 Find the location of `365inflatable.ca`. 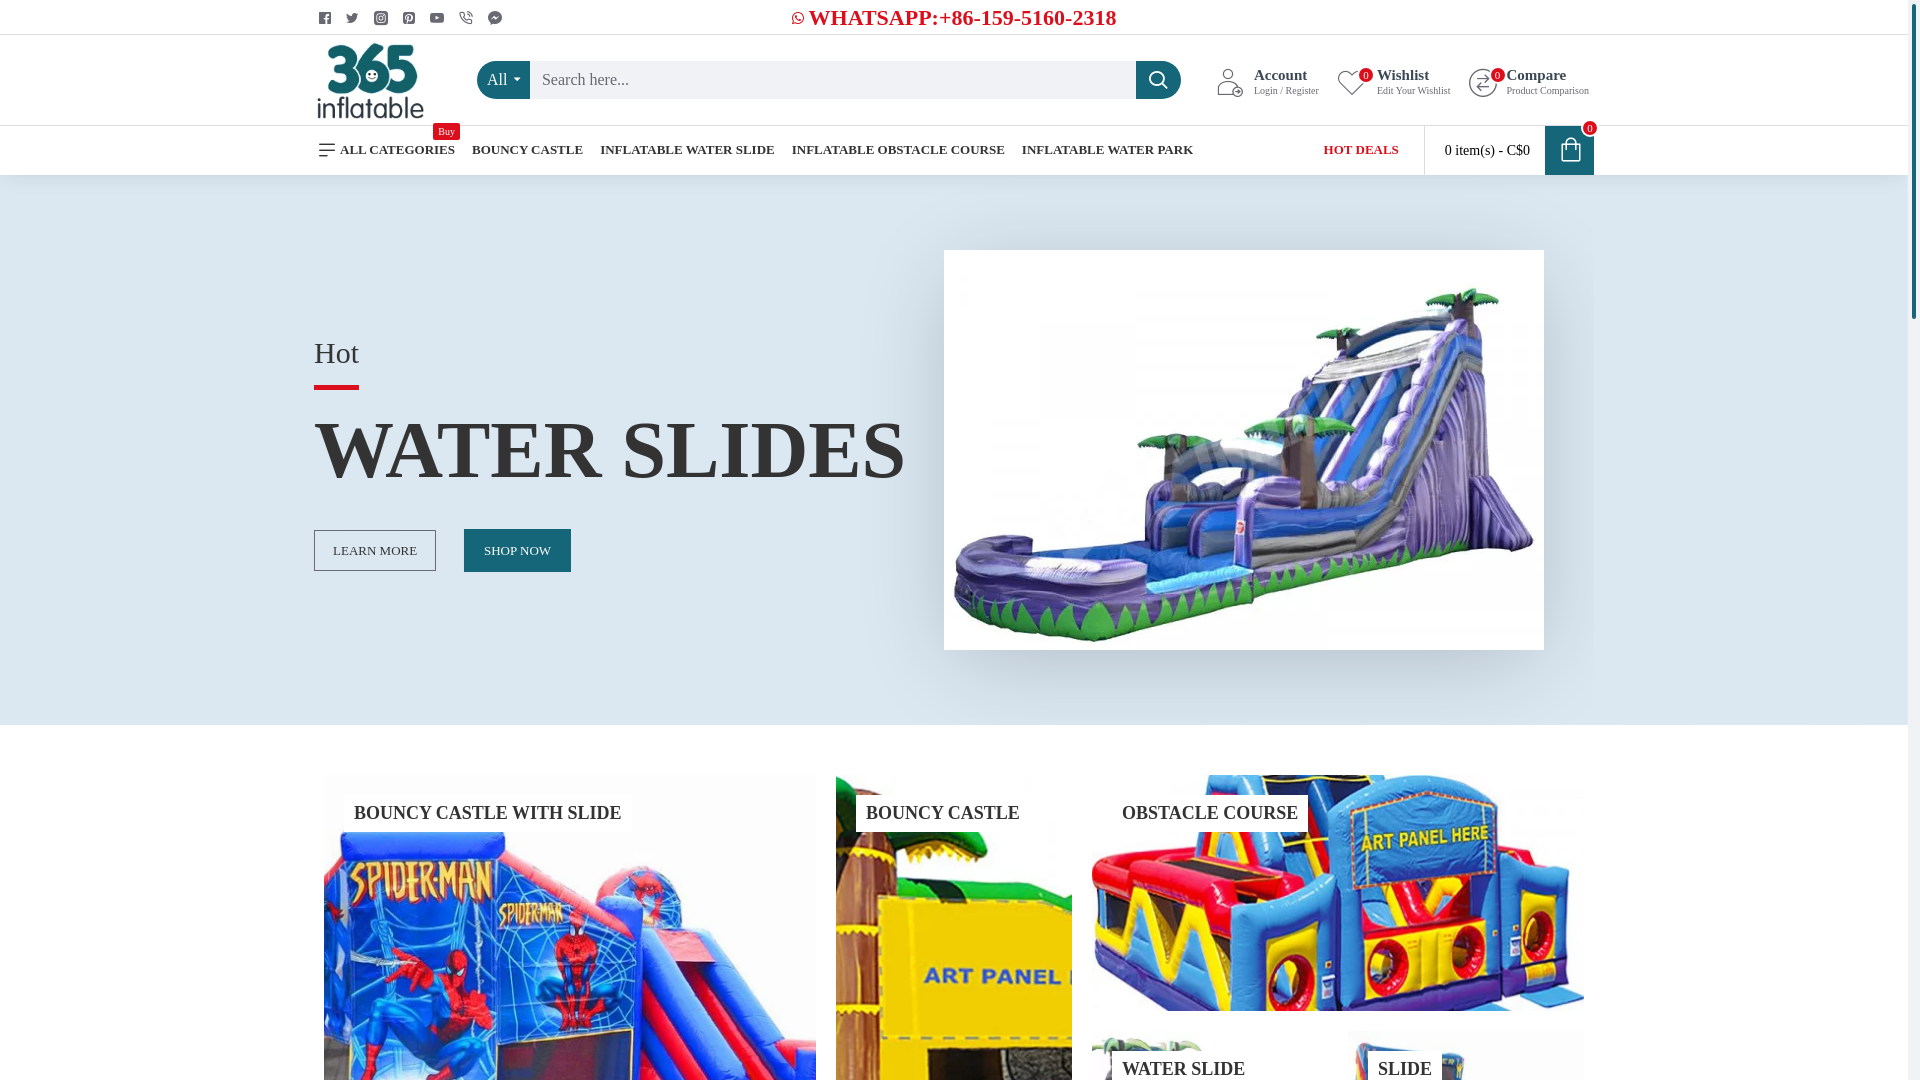

365inflatable.ca is located at coordinates (370, 80).